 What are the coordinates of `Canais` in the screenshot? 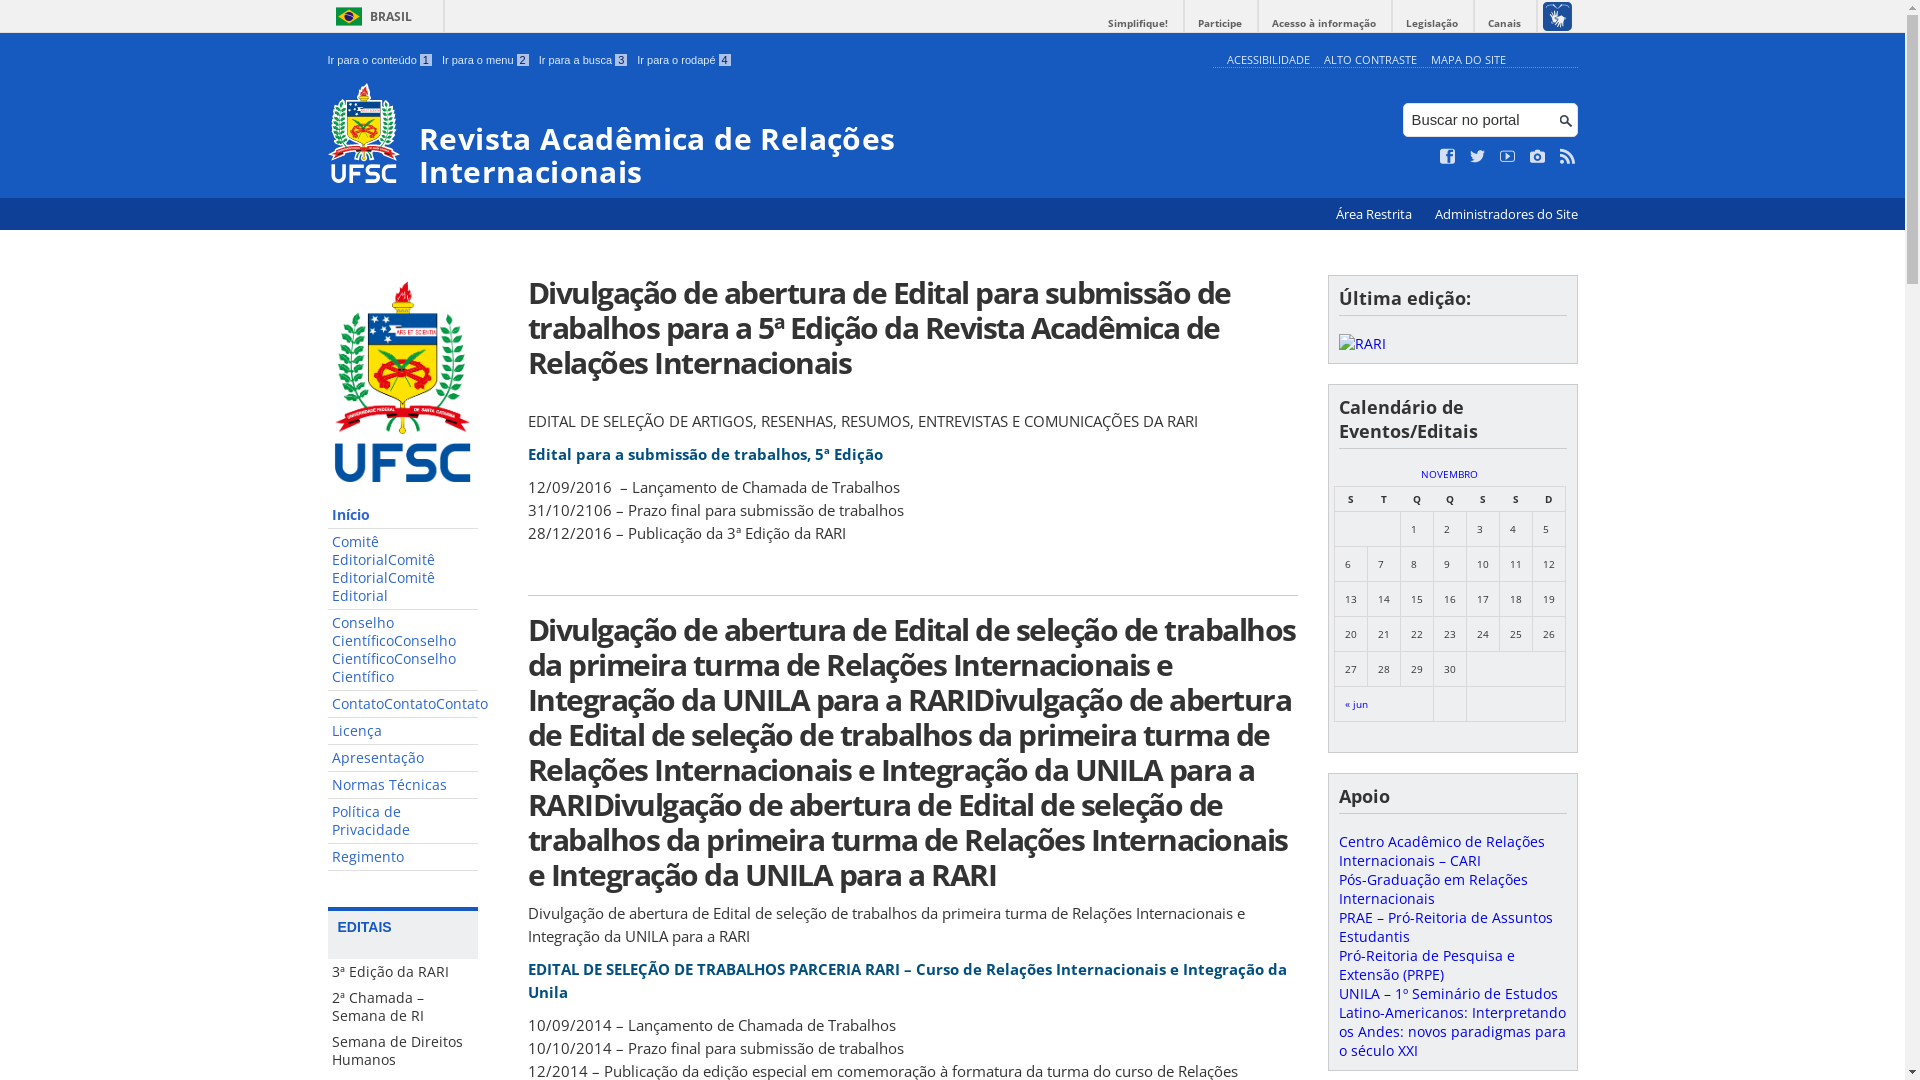 It's located at (1504, 24).